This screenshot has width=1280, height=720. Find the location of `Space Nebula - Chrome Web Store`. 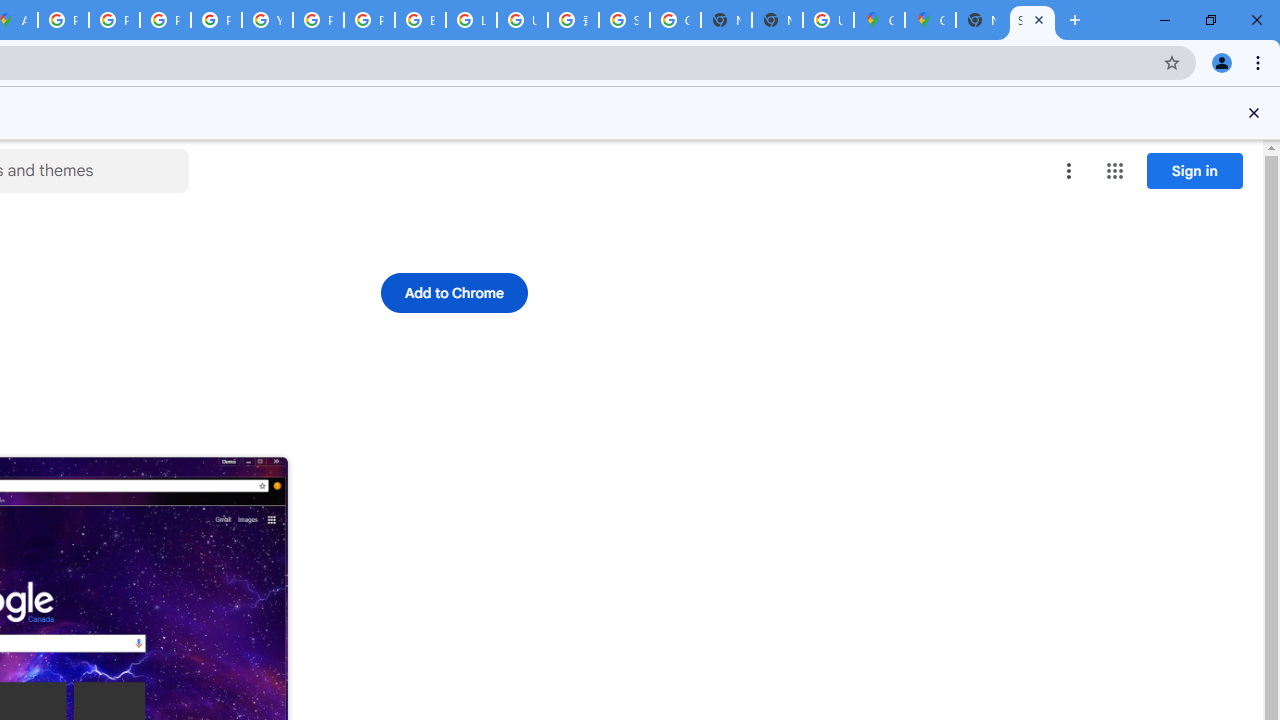

Space Nebula - Chrome Web Store is located at coordinates (1032, 20).